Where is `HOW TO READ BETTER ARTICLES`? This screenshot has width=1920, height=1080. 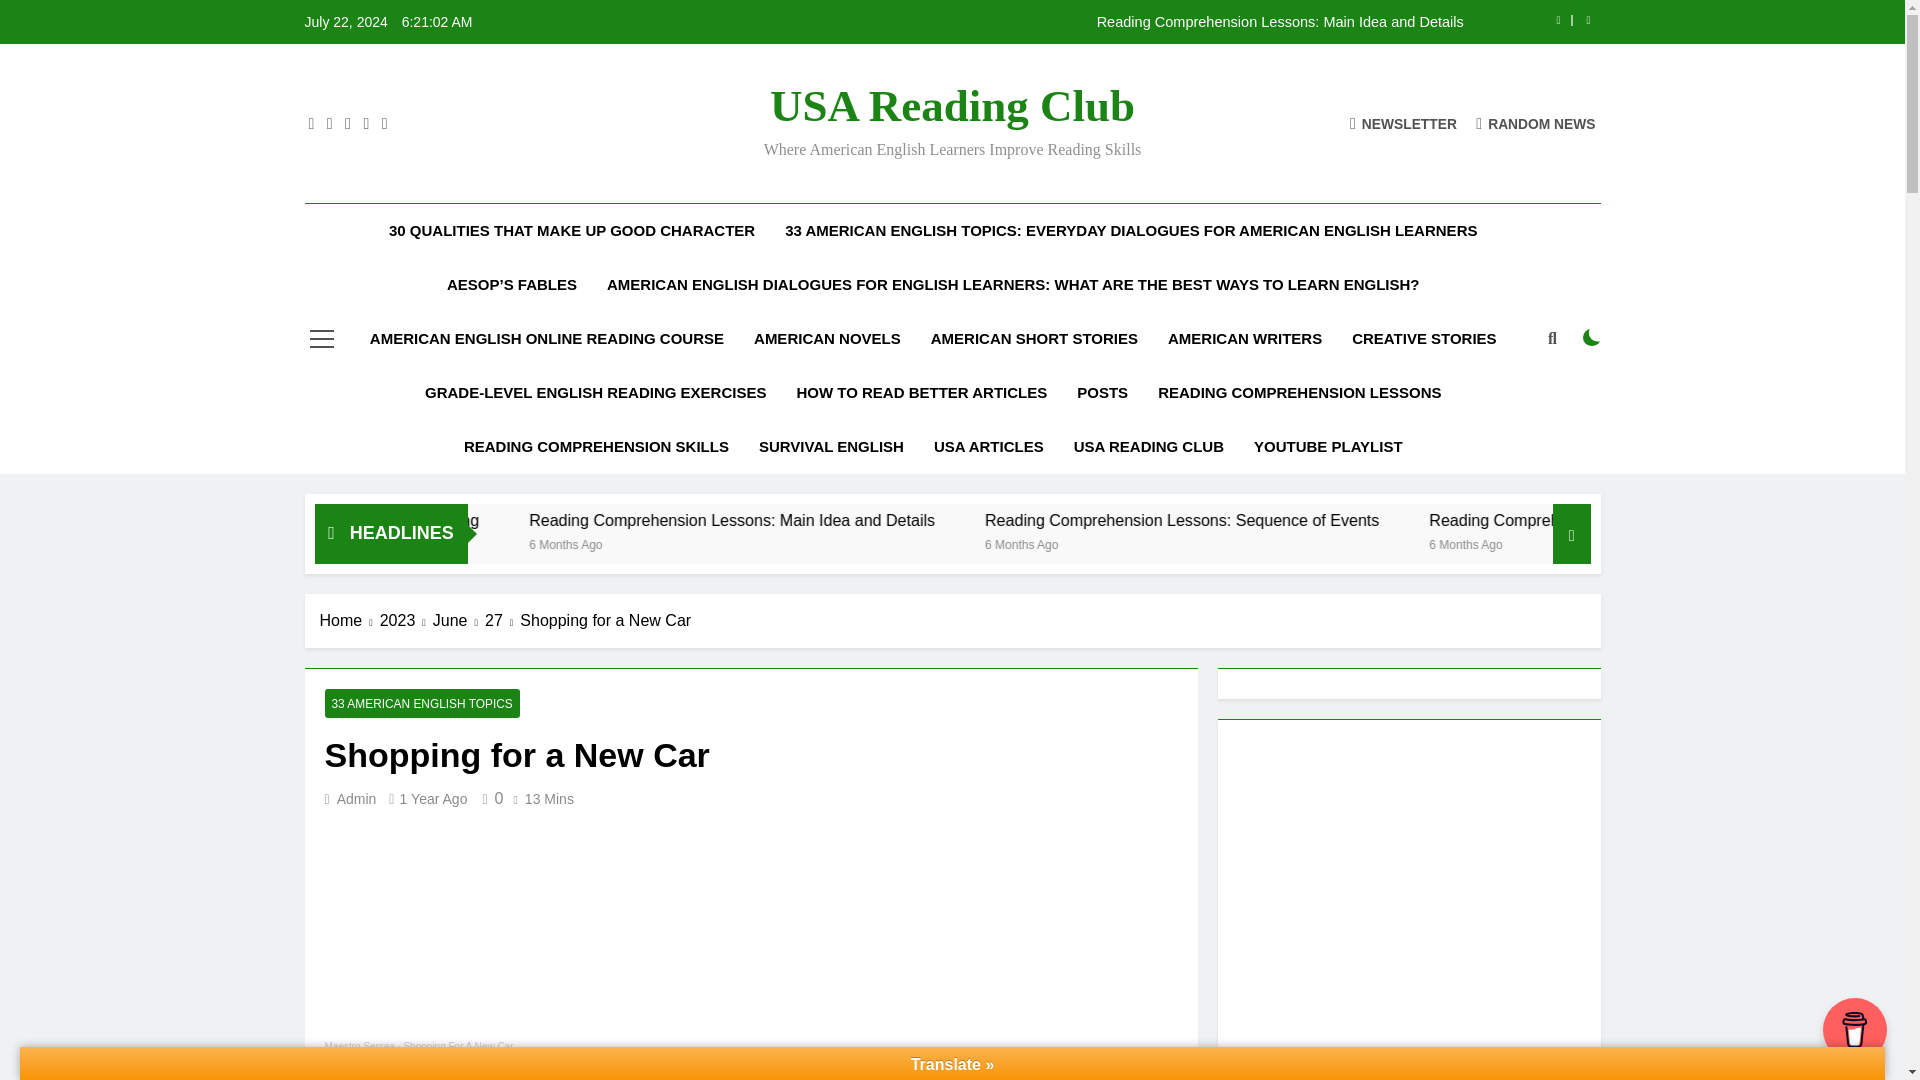 HOW TO READ BETTER ARTICLES is located at coordinates (921, 393).